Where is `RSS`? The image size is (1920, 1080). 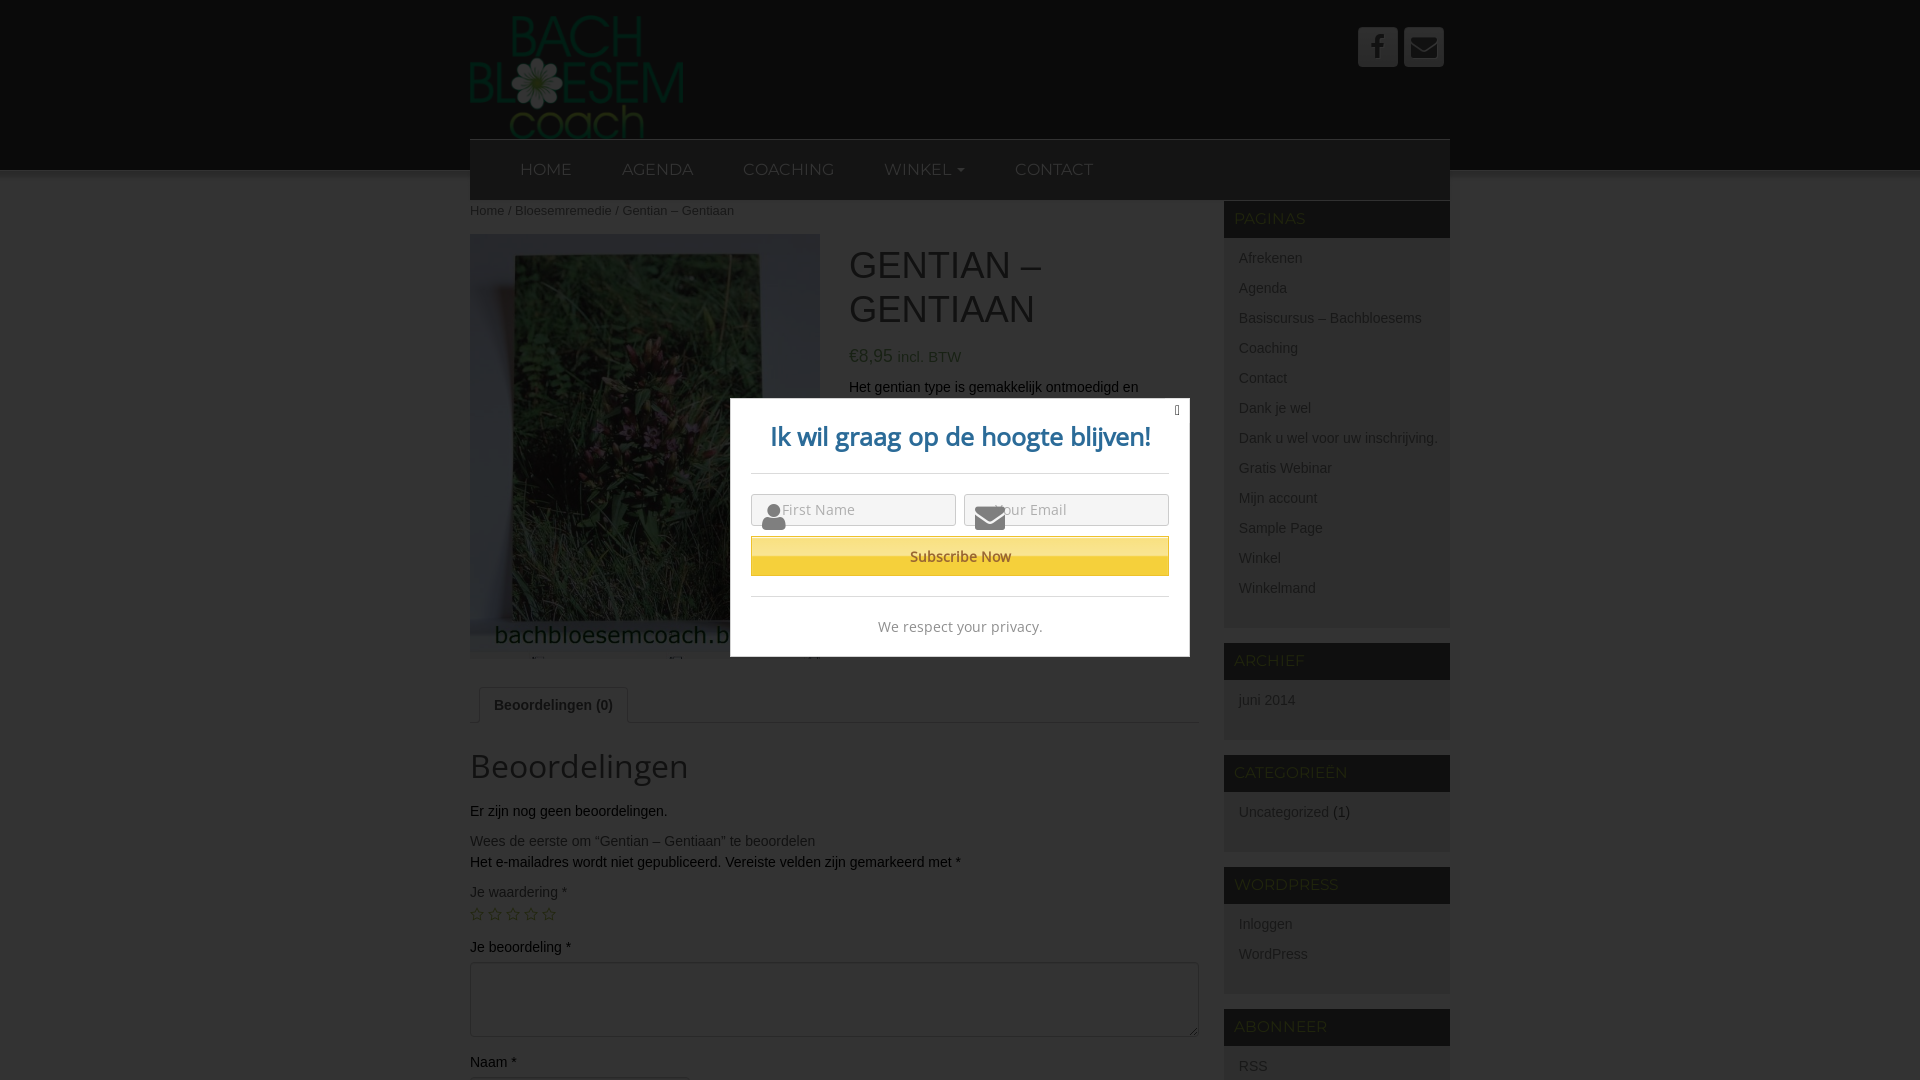 RSS is located at coordinates (1254, 1066).